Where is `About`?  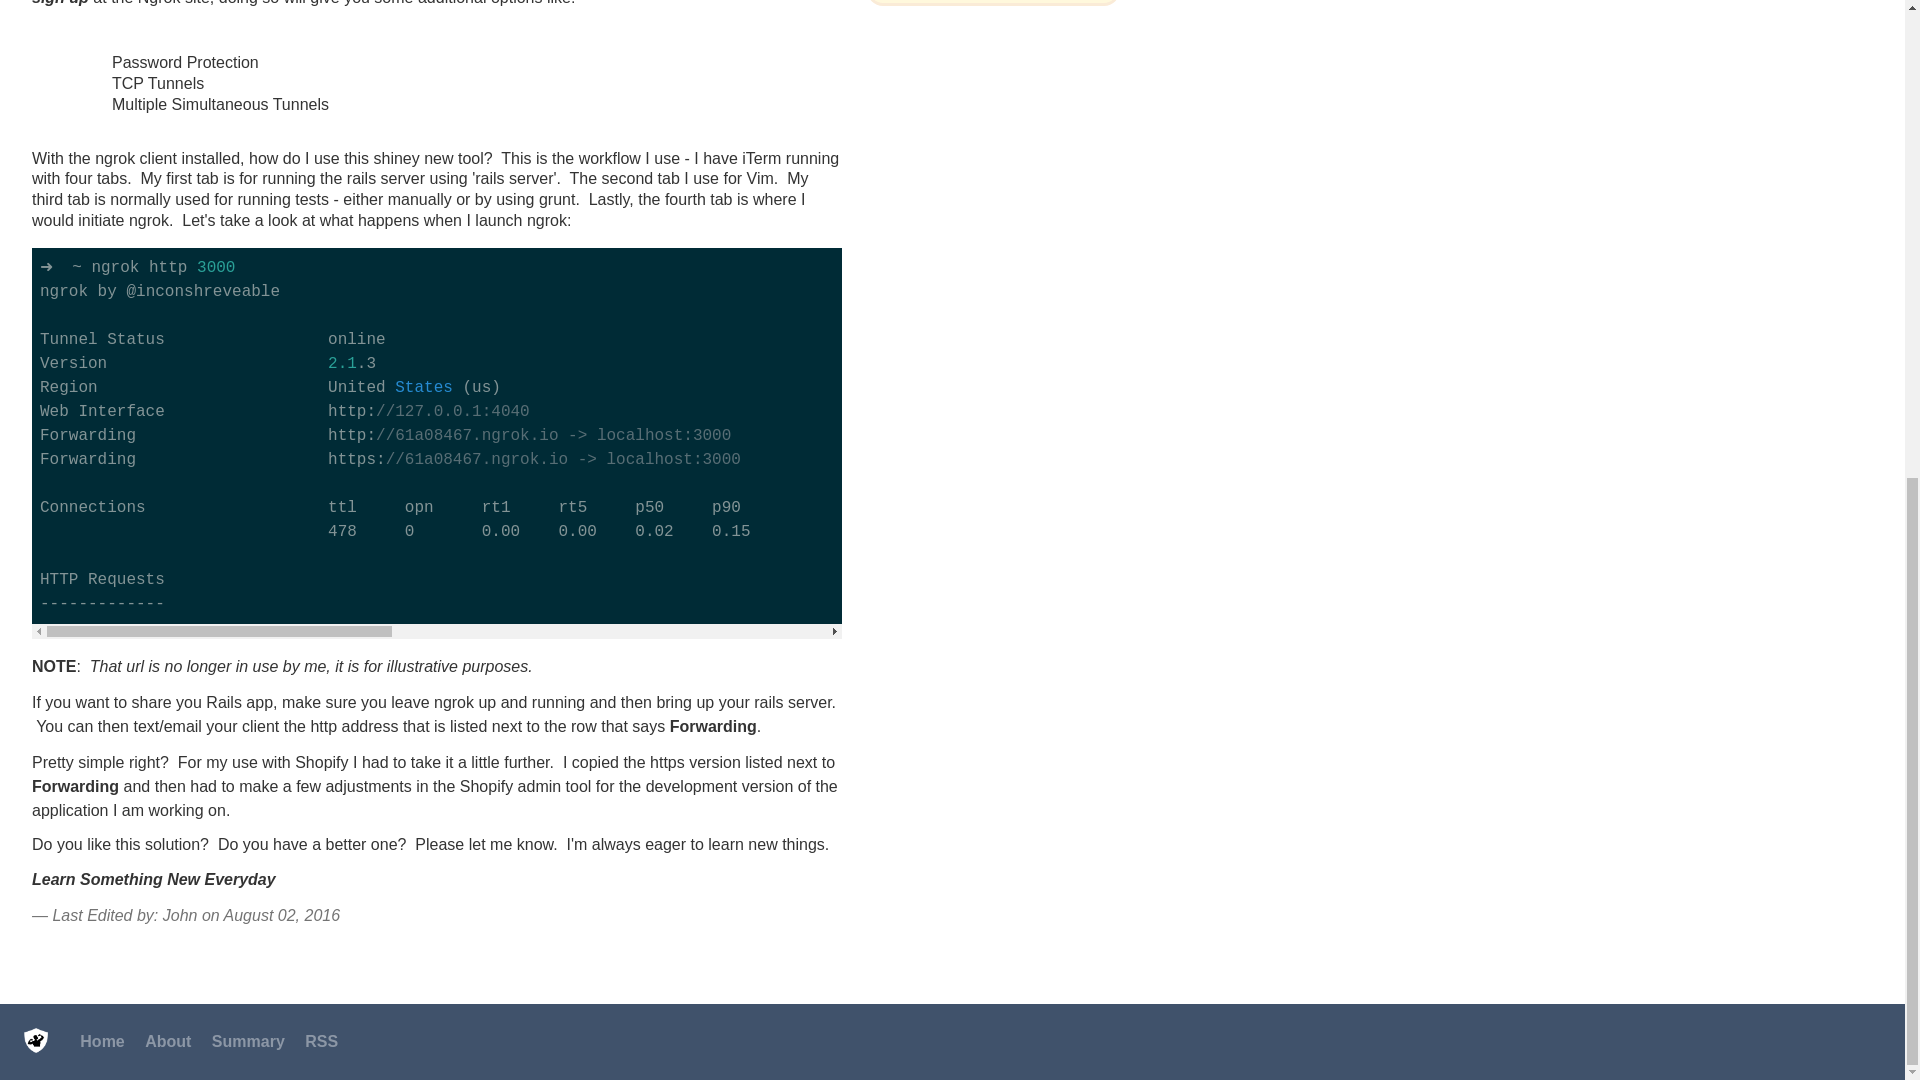
About is located at coordinates (168, 1040).